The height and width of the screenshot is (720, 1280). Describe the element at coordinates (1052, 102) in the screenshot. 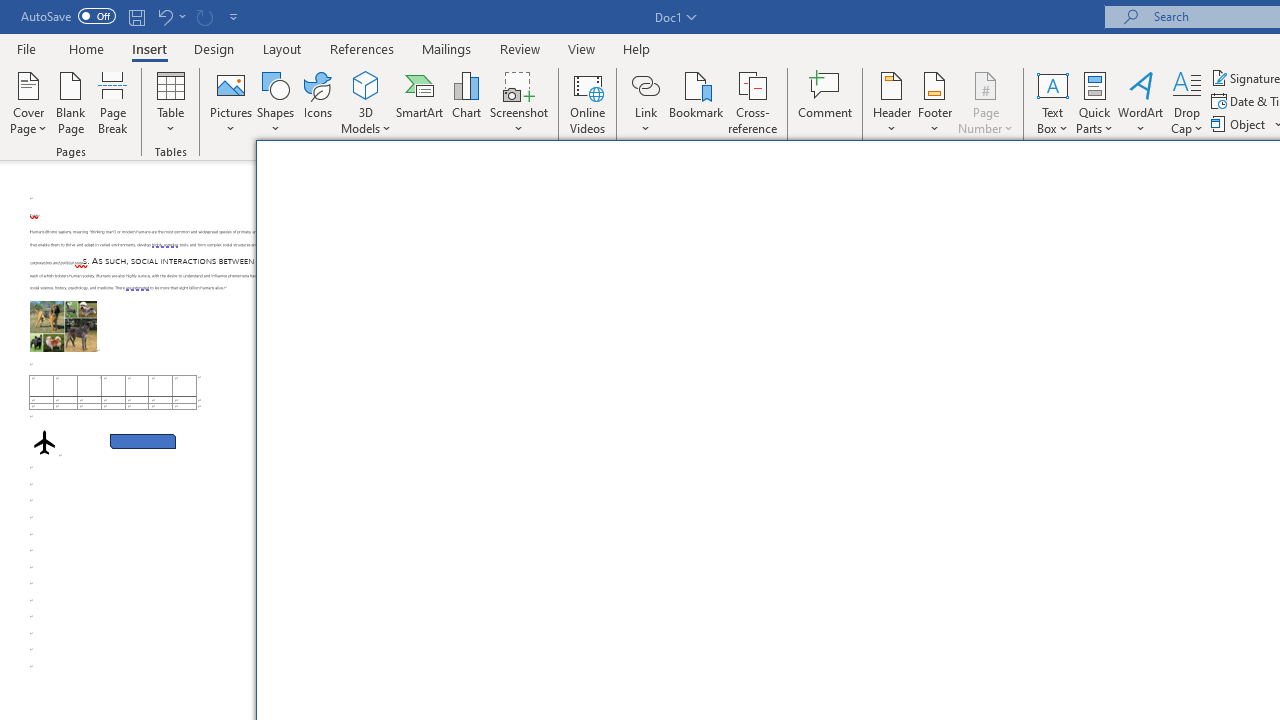

I see `Text Box` at that location.